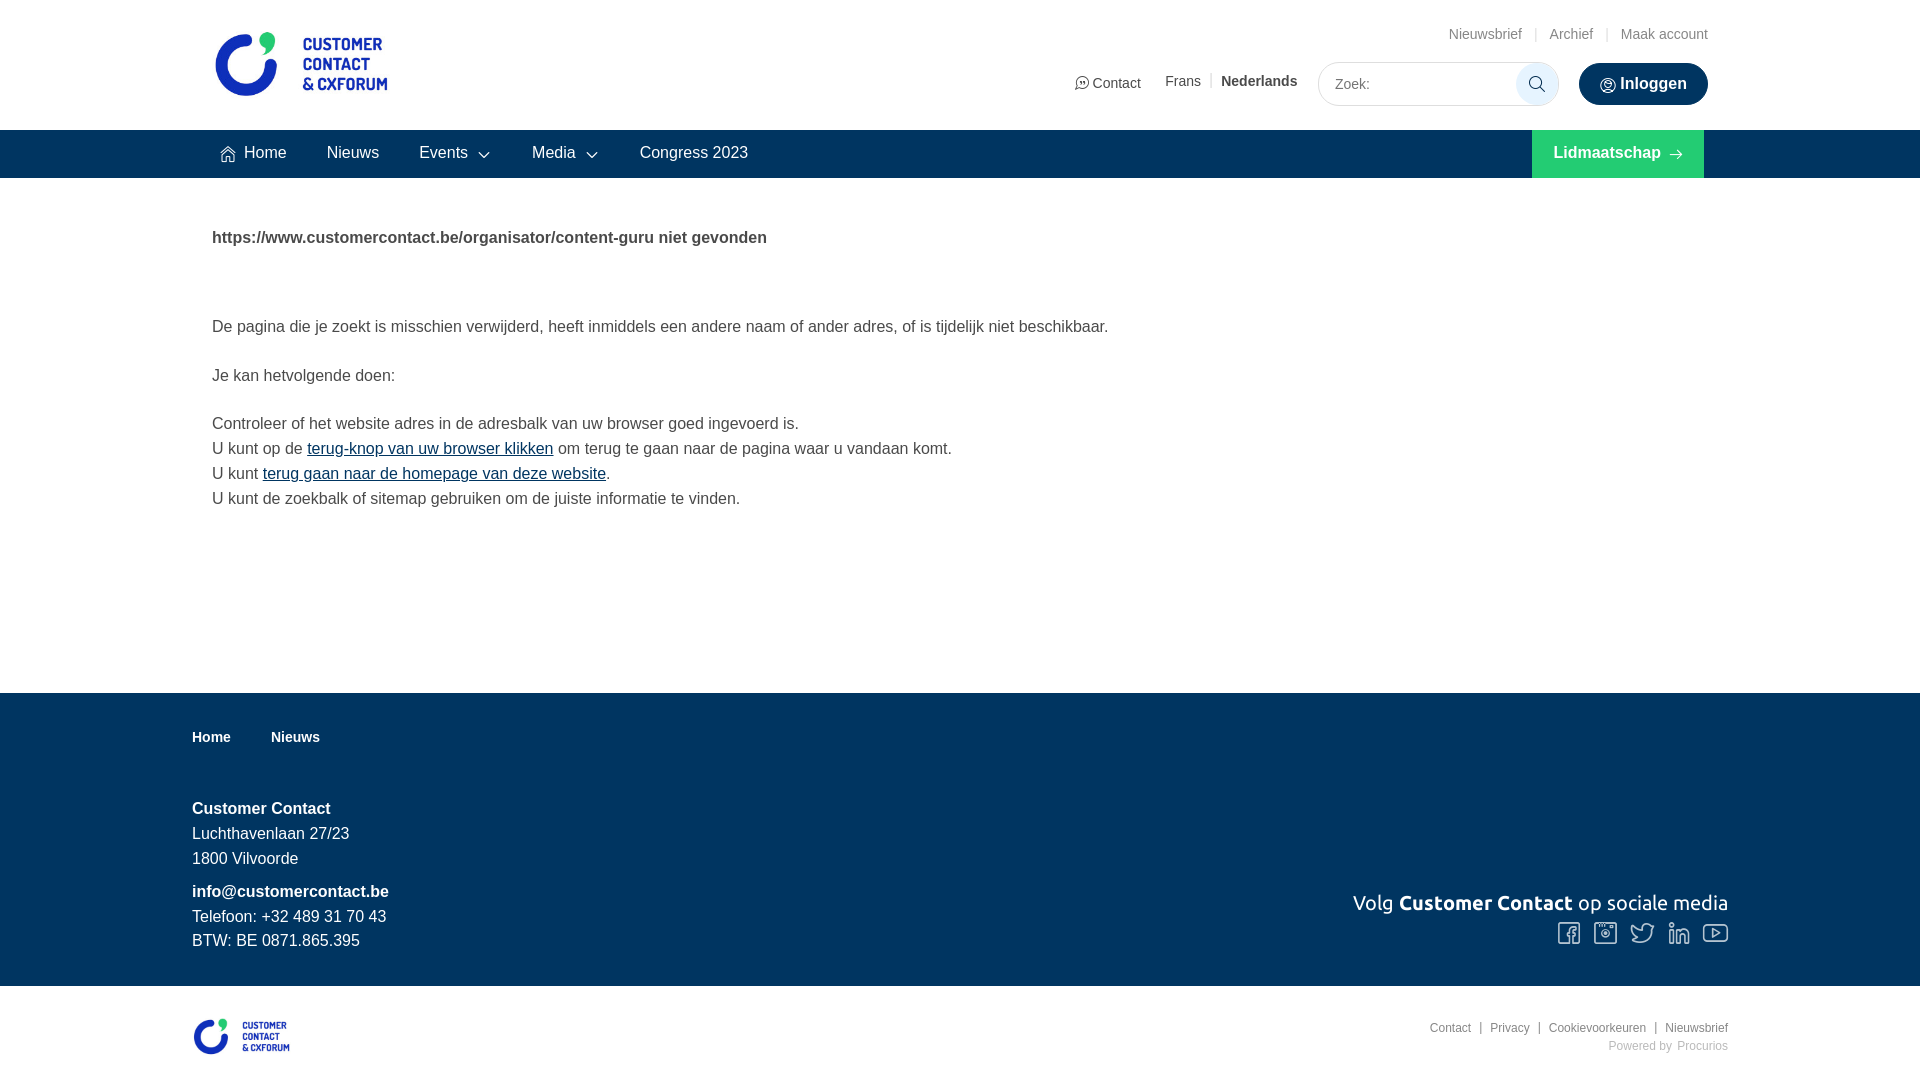  Describe the element at coordinates (1588, 1028) in the screenshot. I see `Cookievoorkeuren` at that location.